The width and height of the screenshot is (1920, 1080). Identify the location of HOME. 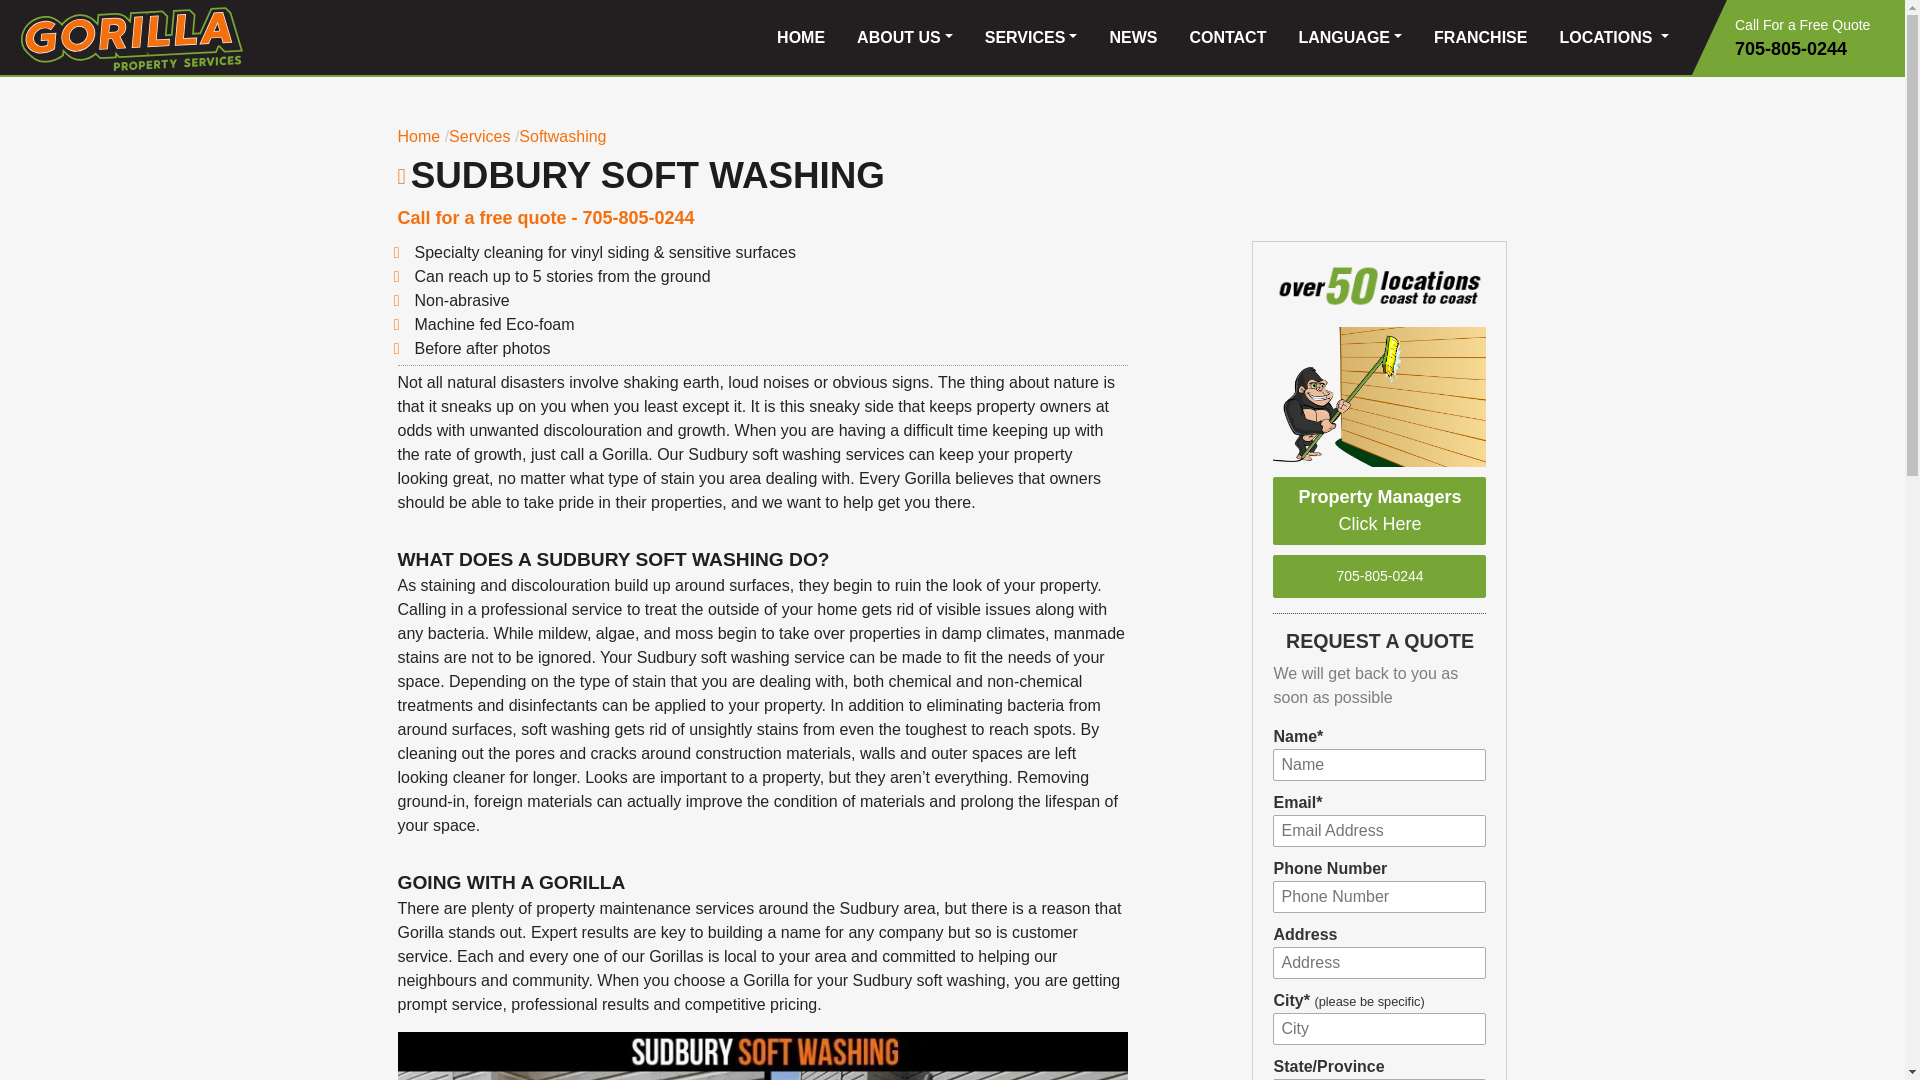
(800, 38).